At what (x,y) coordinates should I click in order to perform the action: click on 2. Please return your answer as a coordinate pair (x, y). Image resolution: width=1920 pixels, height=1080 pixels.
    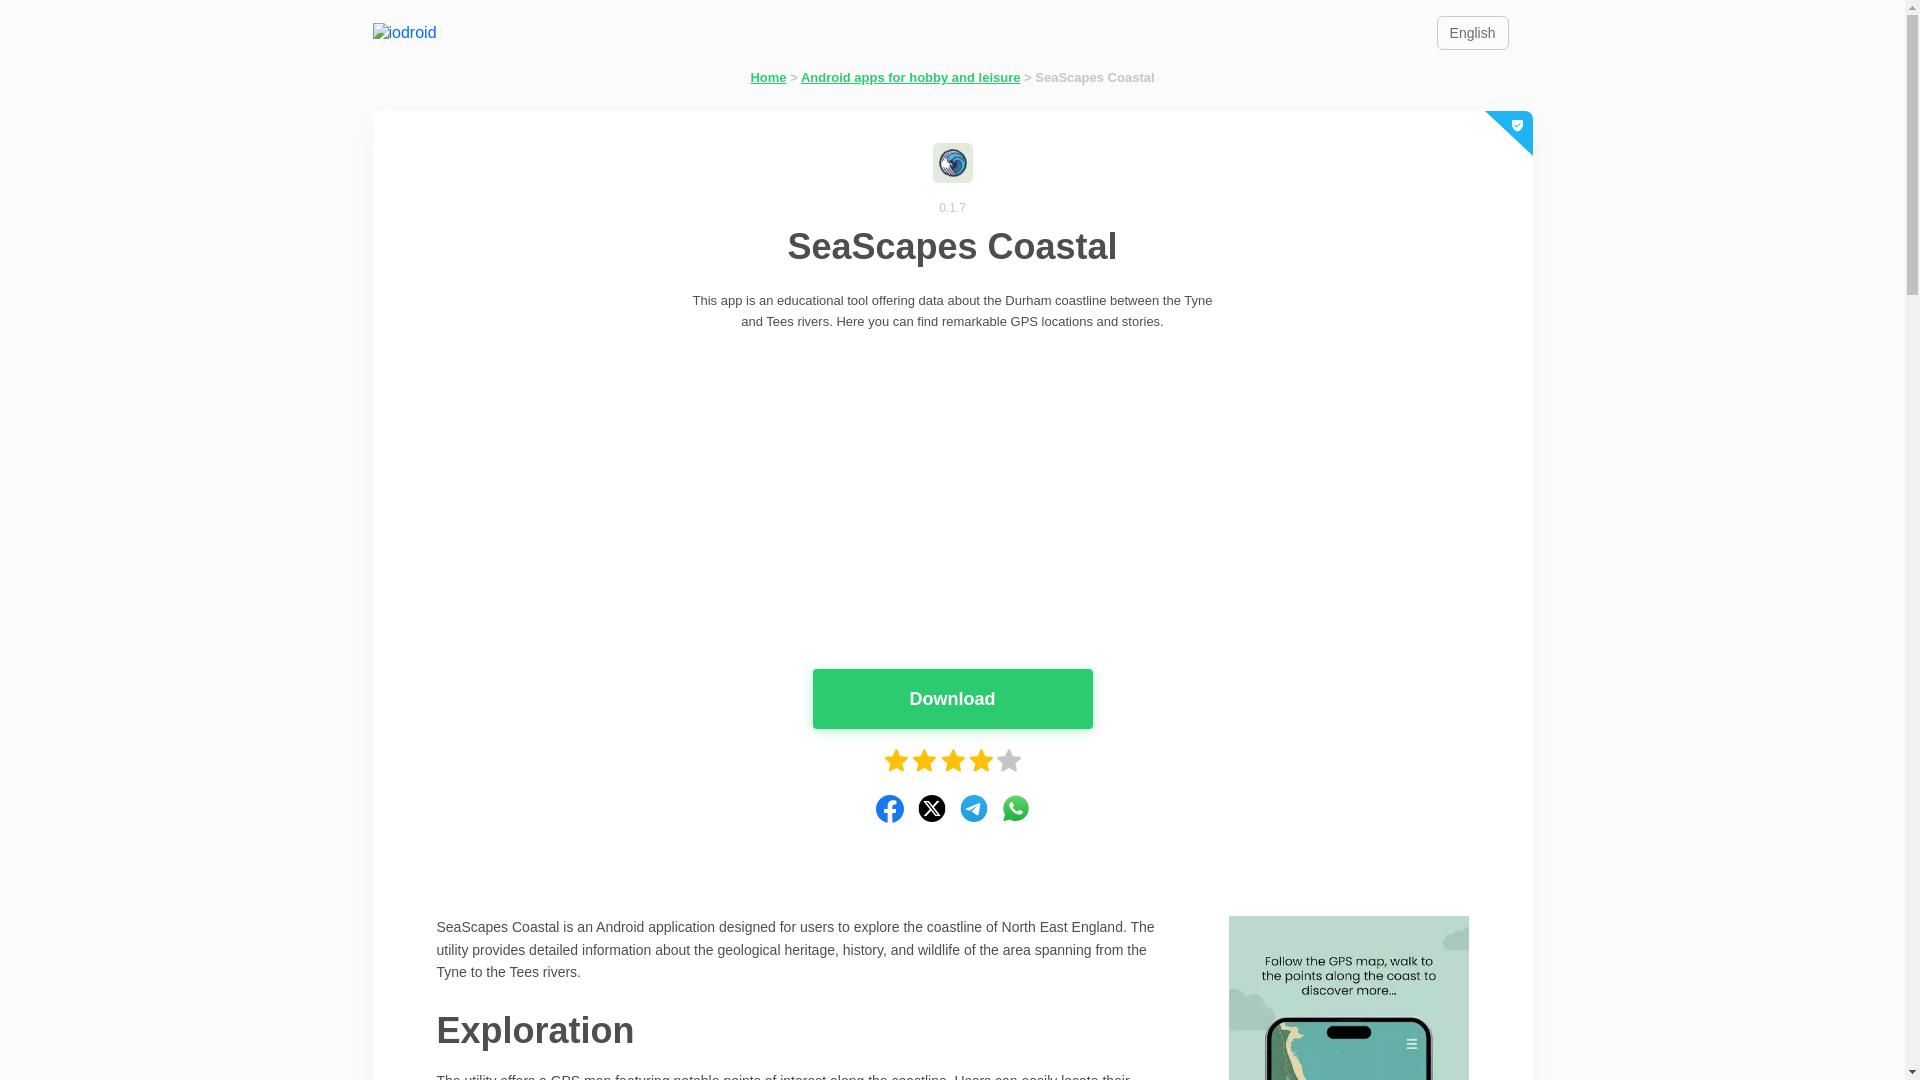
    Looking at the image, I should click on (924, 761).